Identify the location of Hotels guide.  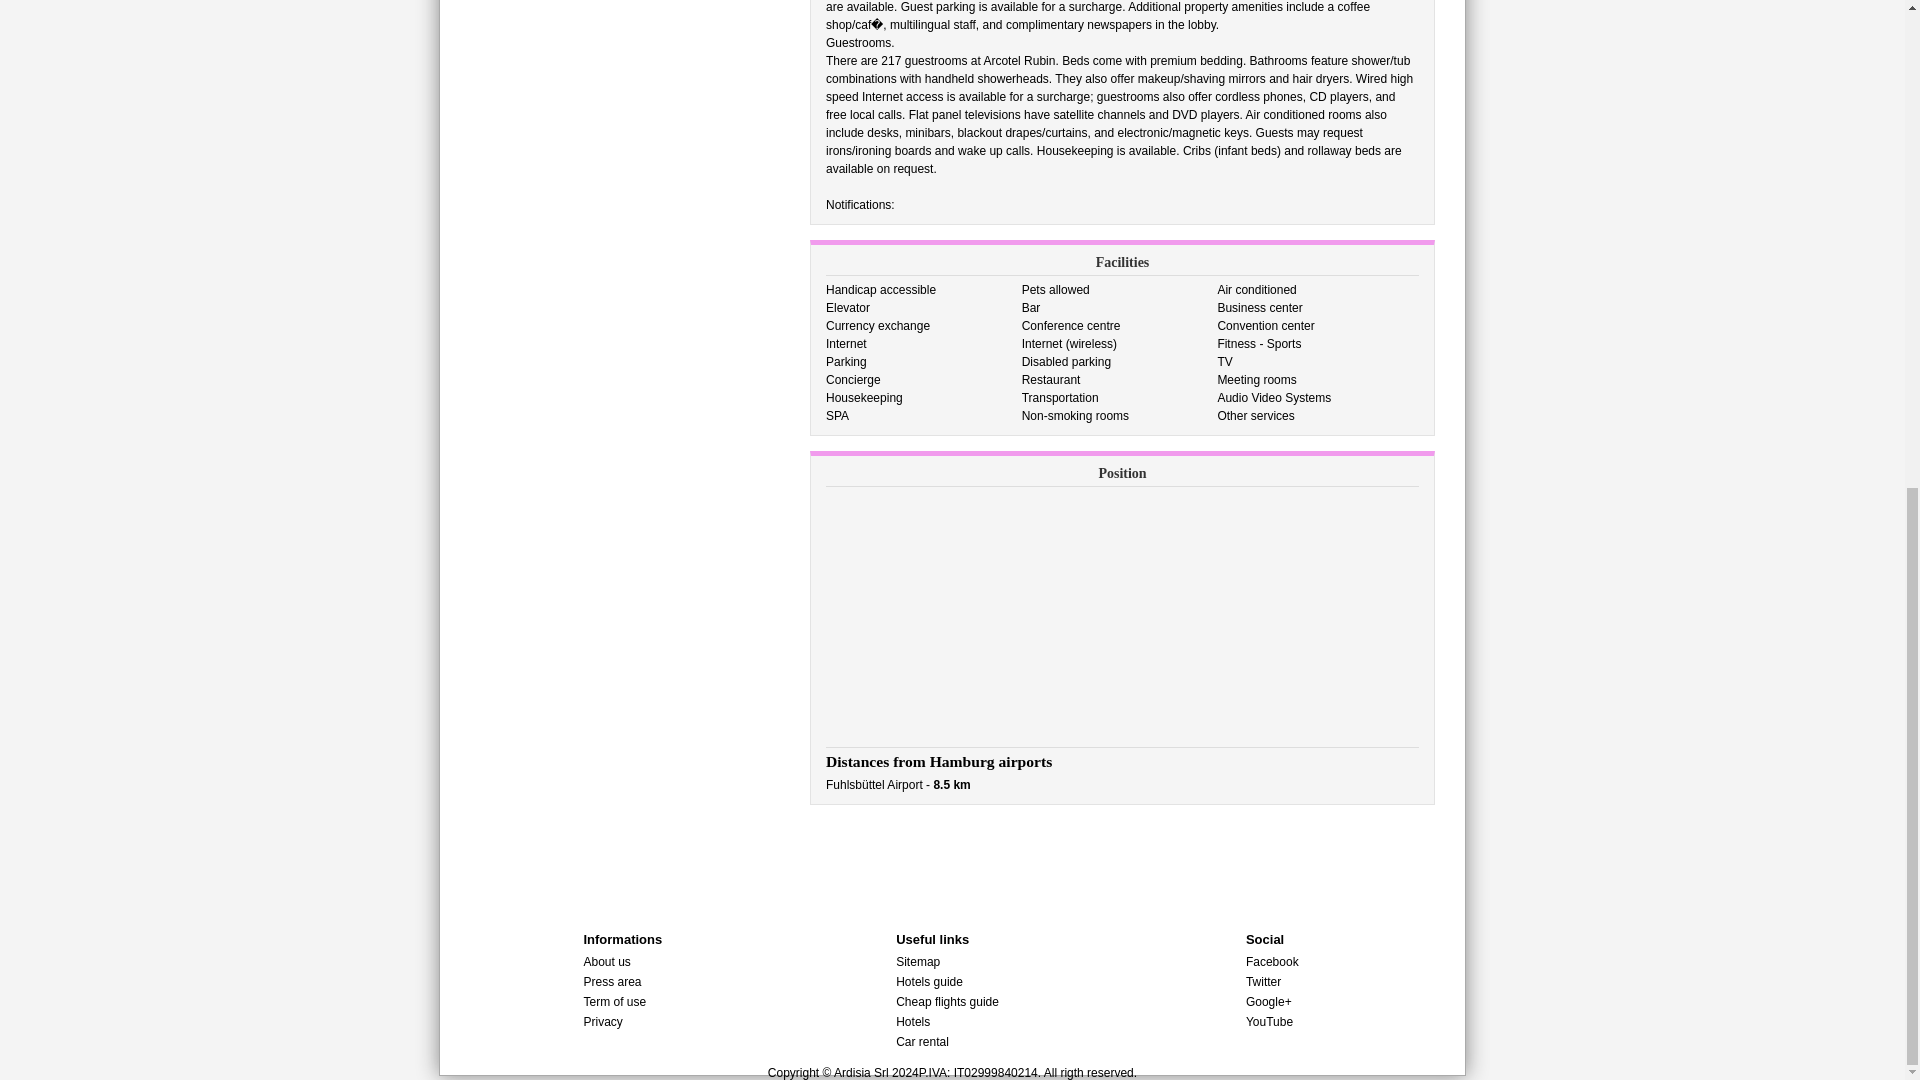
(930, 982).